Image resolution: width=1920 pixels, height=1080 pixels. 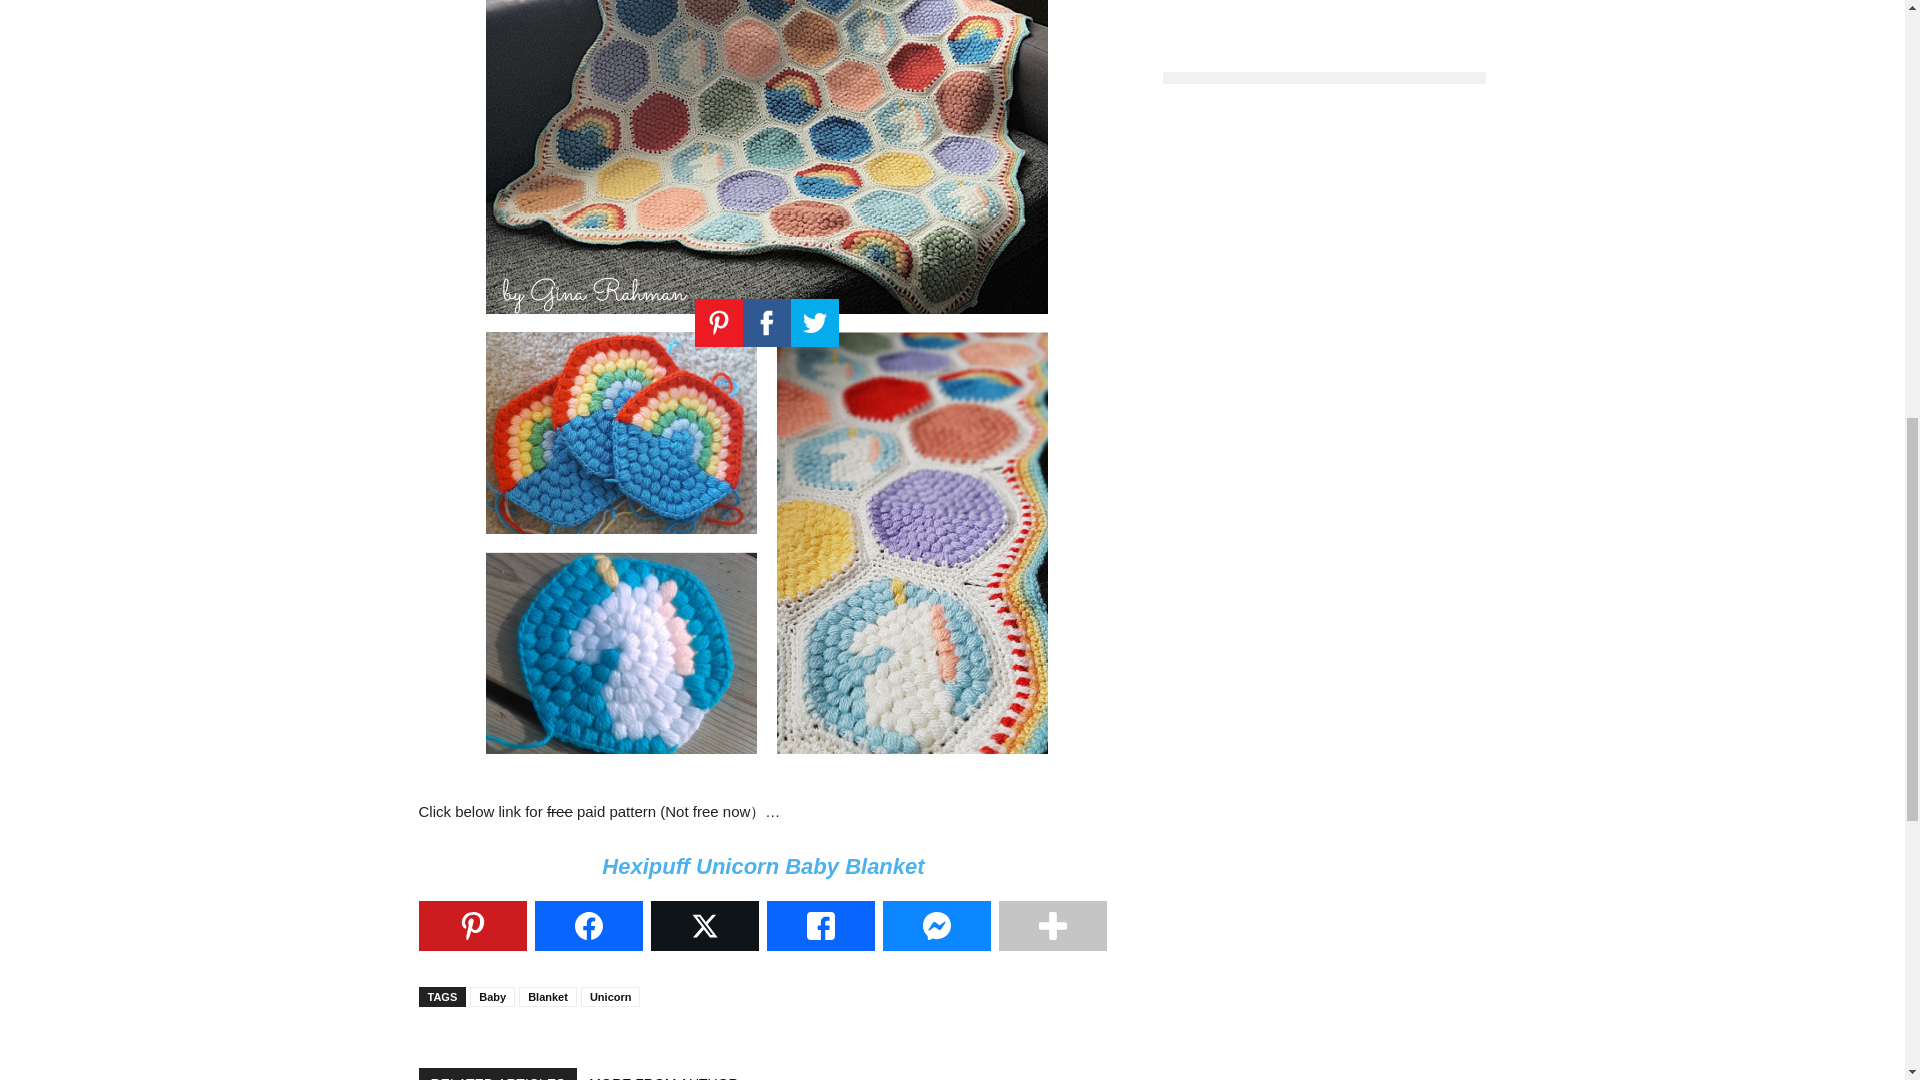 I want to click on Share on Pinterest, so click(x=472, y=926).